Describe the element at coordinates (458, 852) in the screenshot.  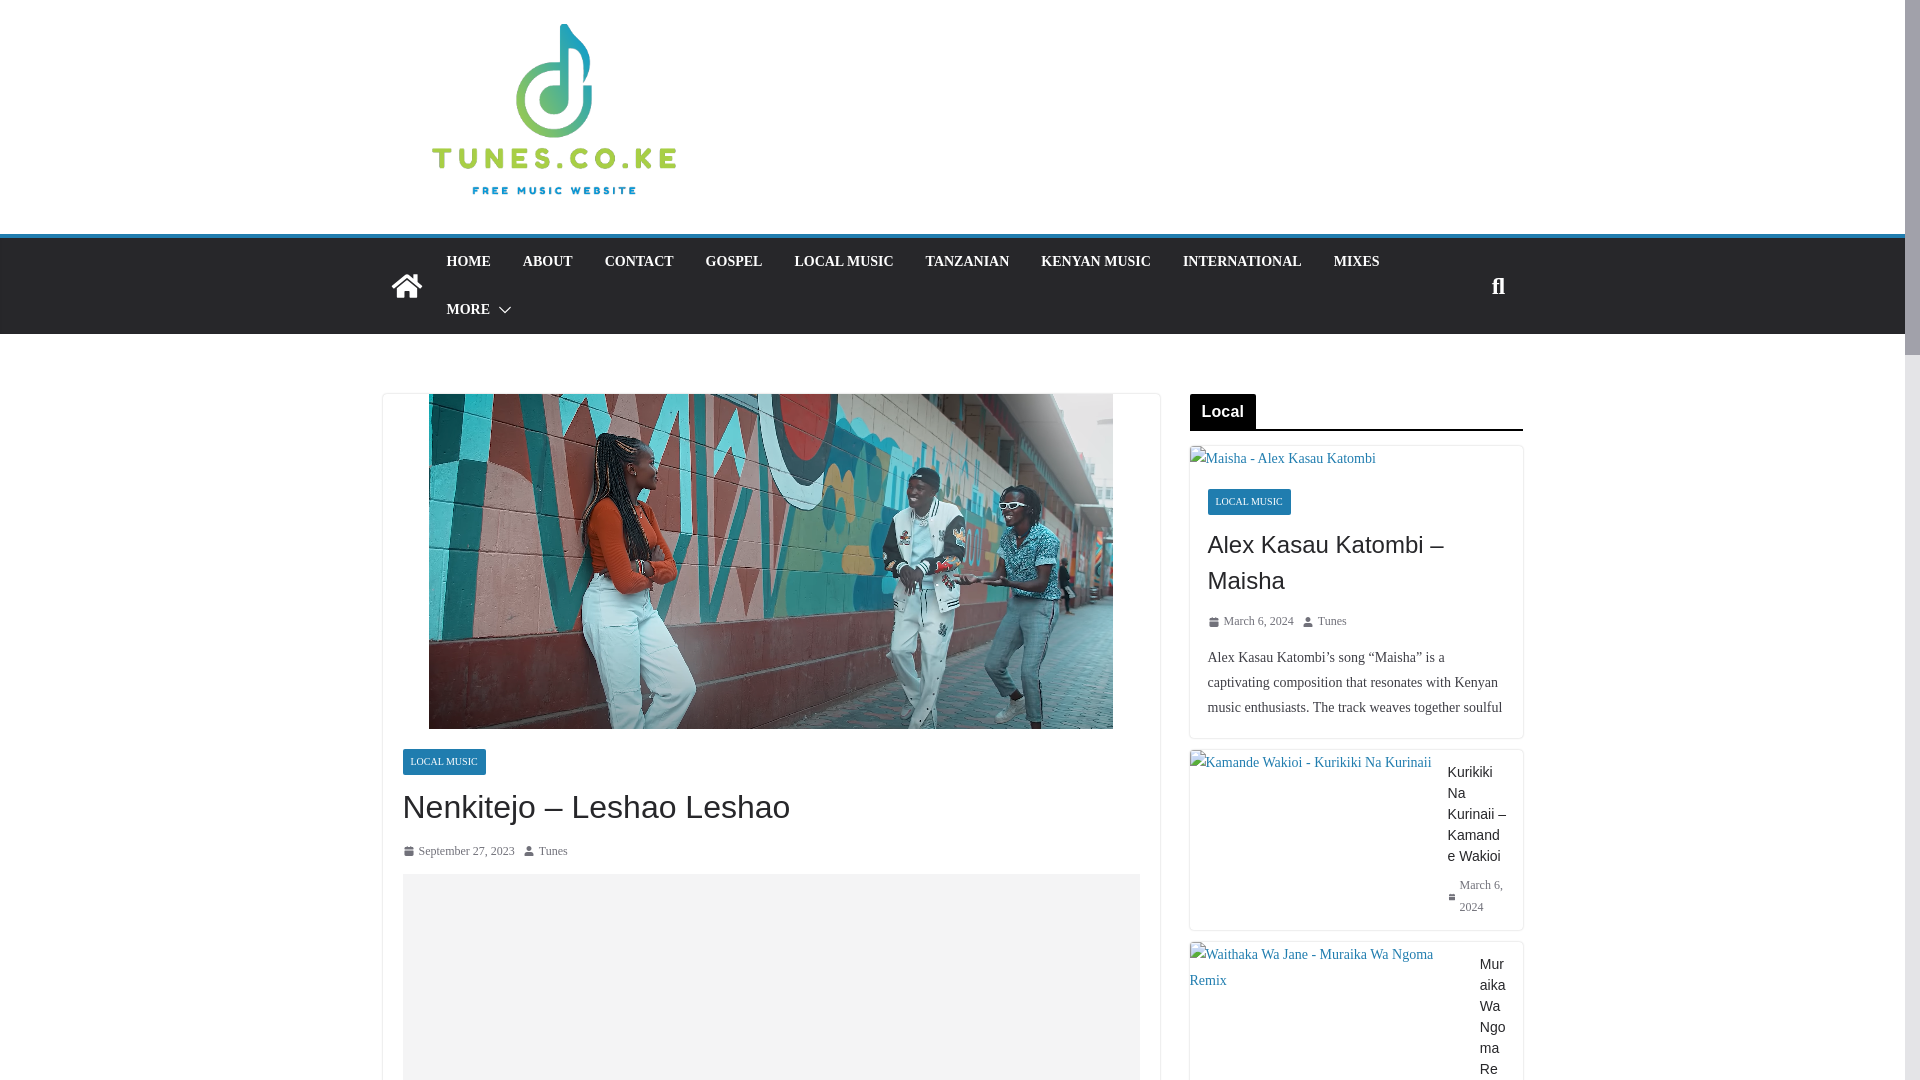
I see `10:10 am` at that location.